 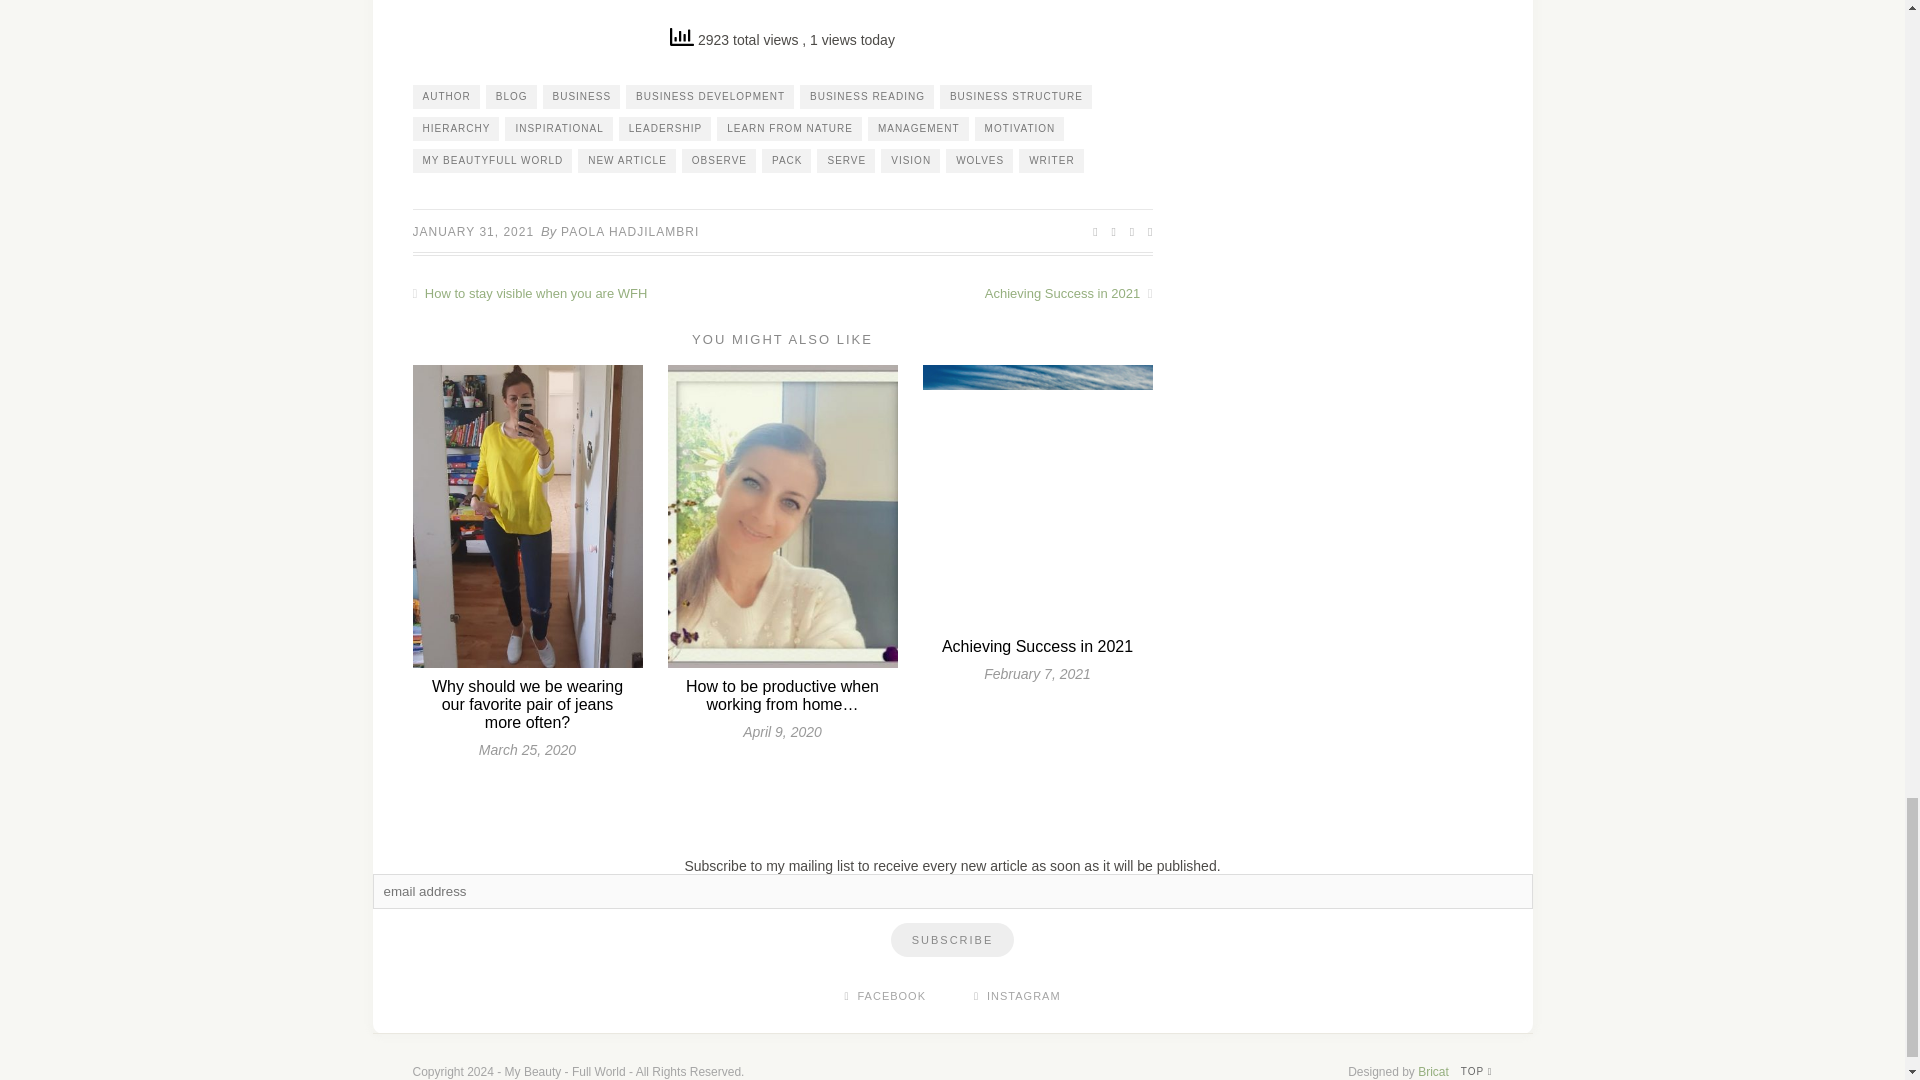 I want to click on BLOG, so click(x=511, y=97).